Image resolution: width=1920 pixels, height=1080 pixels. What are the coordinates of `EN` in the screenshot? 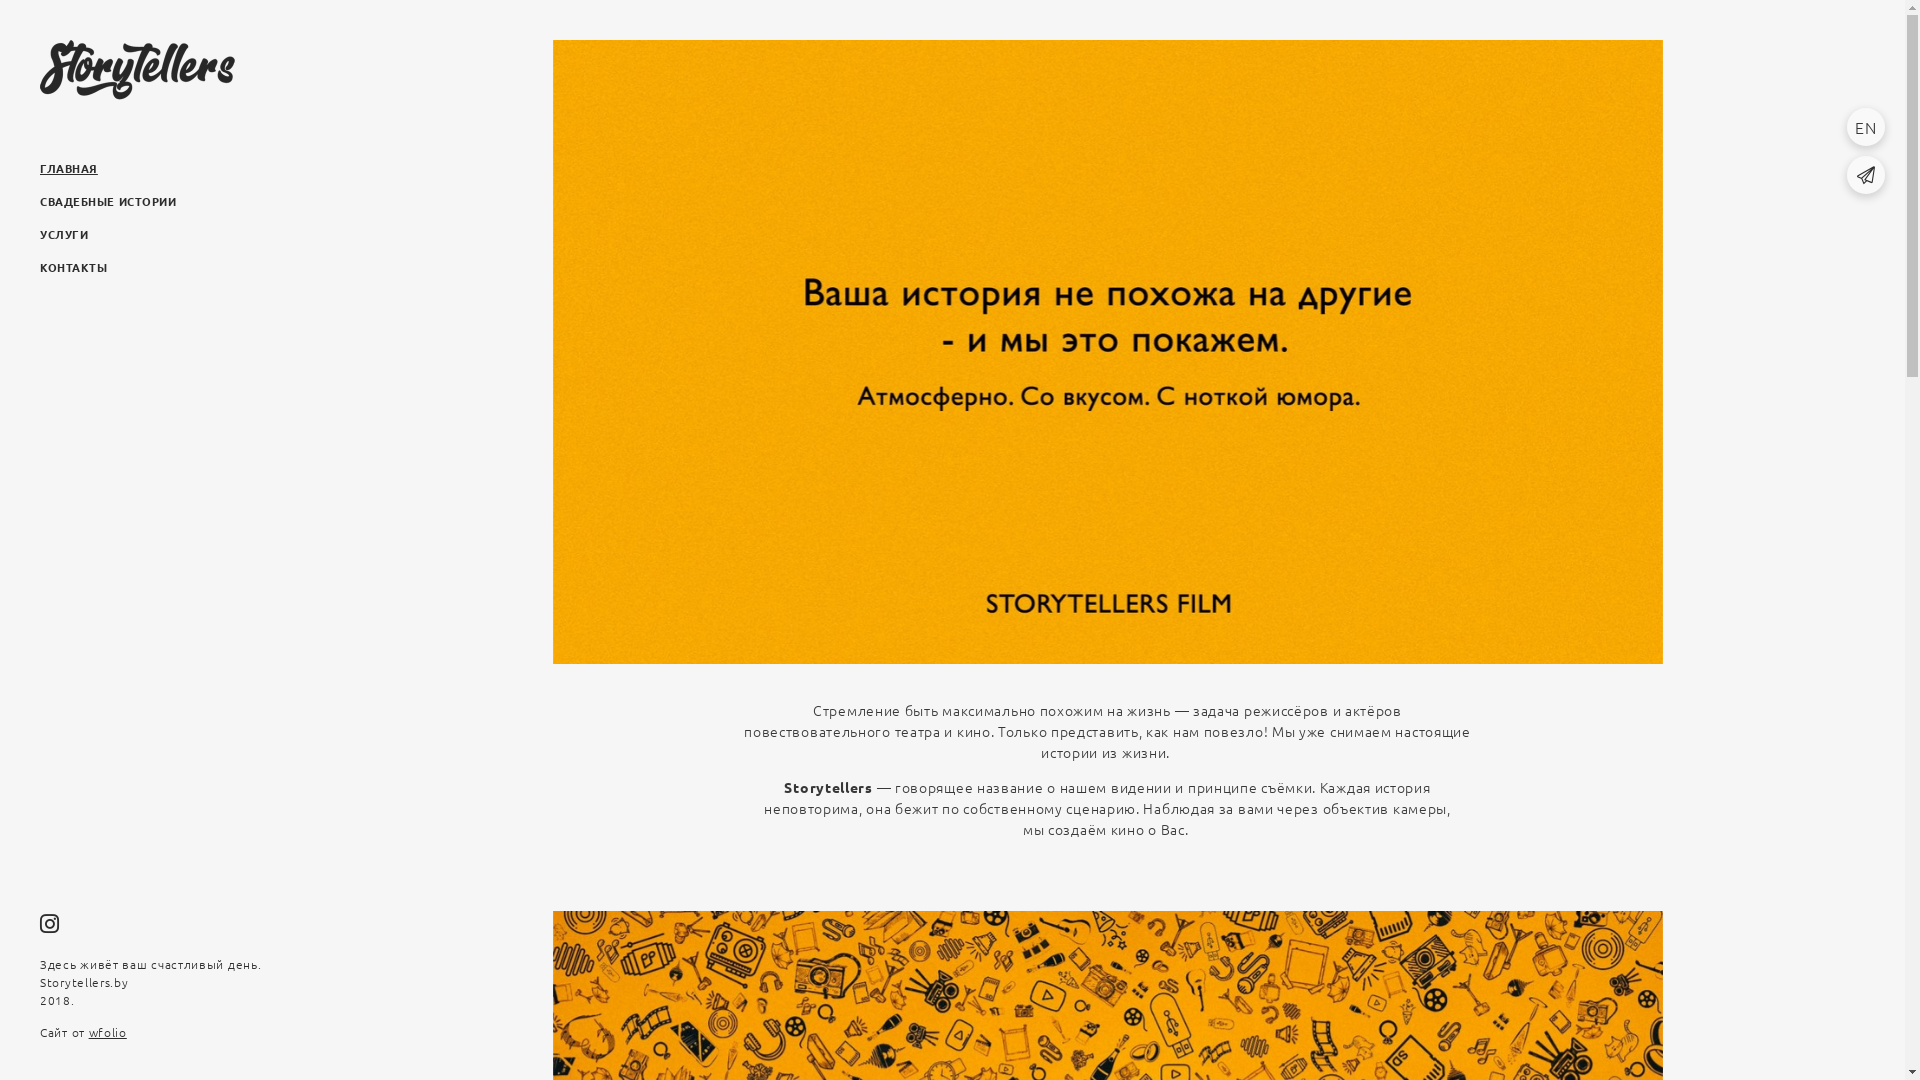 It's located at (1866, 127).